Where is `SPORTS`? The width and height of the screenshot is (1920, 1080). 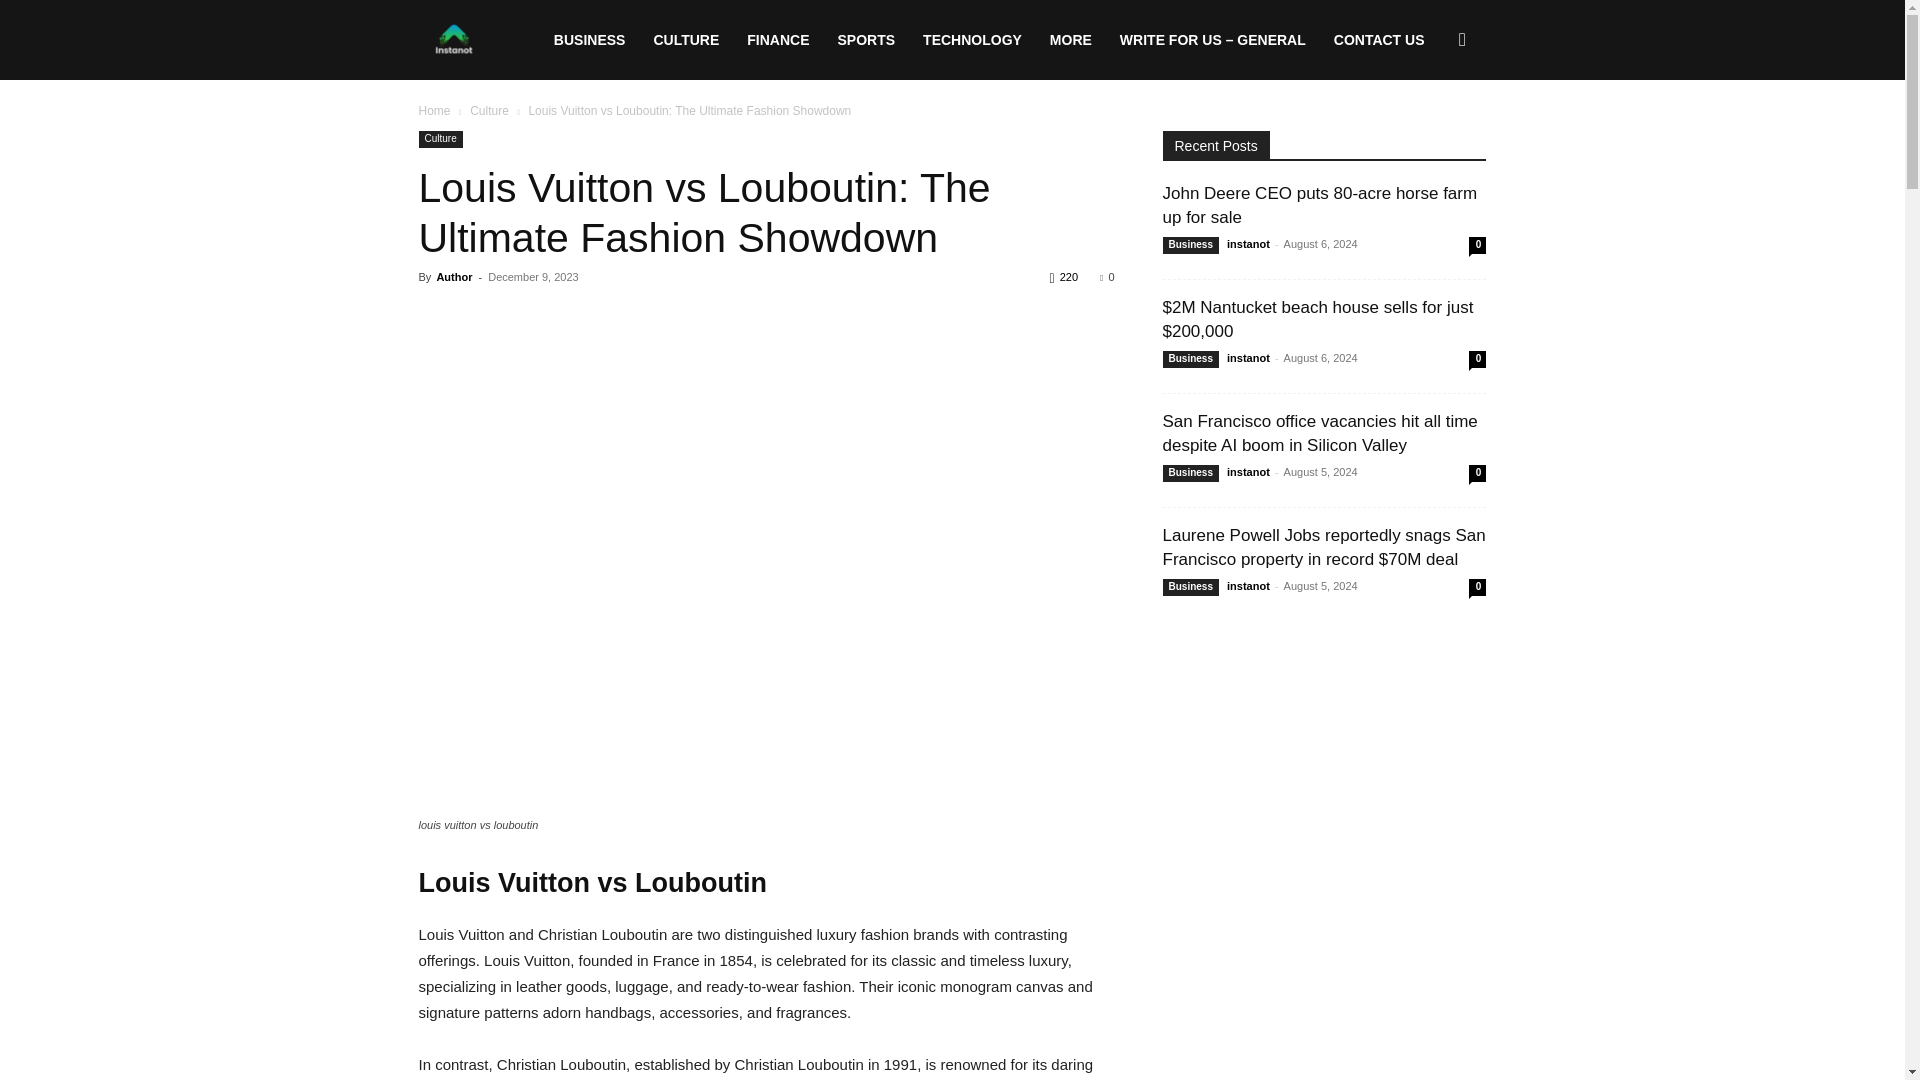
SPORTS is located at coordinates (866, 40).